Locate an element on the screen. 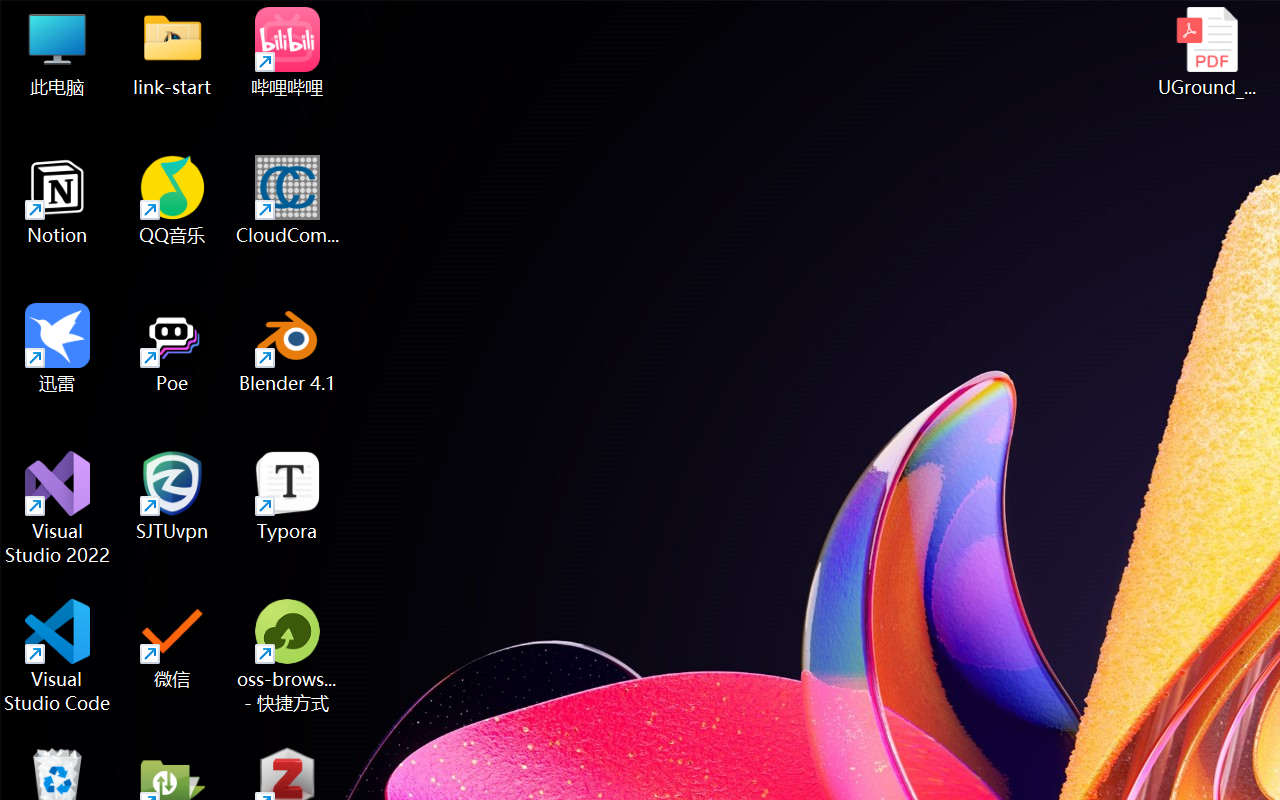  SJTUvpn is located at coordinates (172, 496).